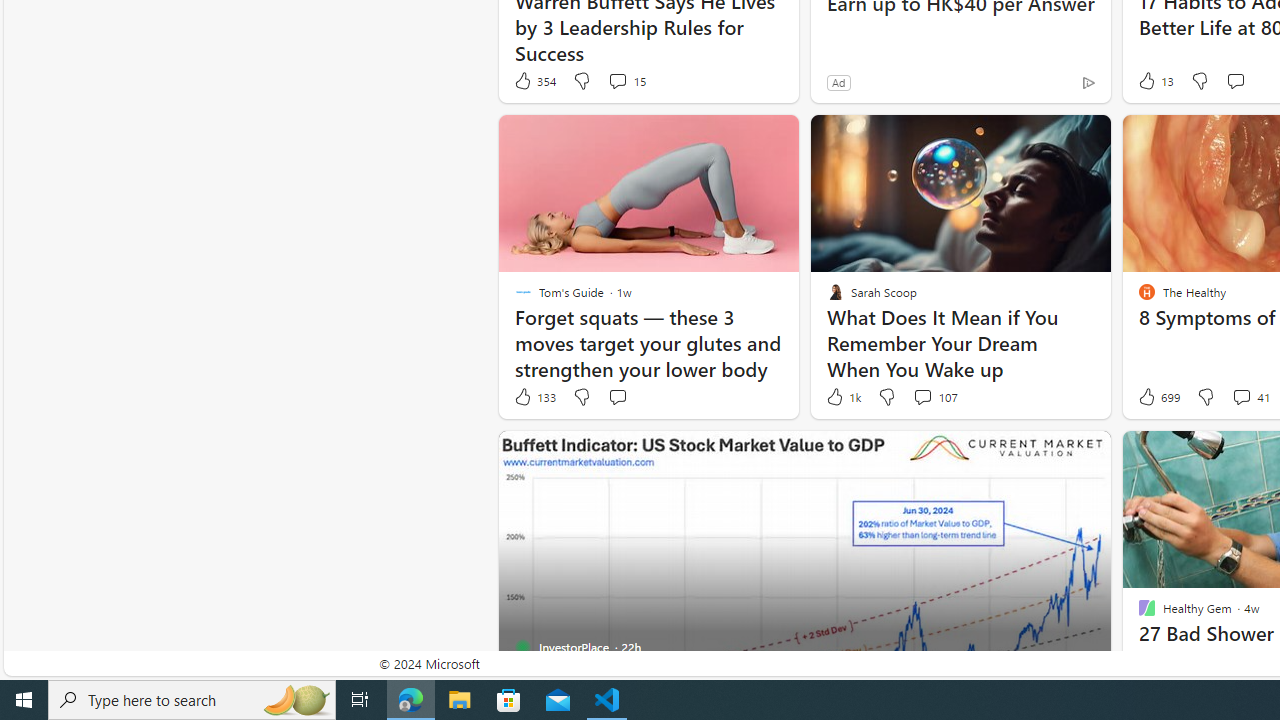 Image resolution: width=1280 pixels, height=720 pixels. I want to click on View comments 107 Comment, so click(922, 396).